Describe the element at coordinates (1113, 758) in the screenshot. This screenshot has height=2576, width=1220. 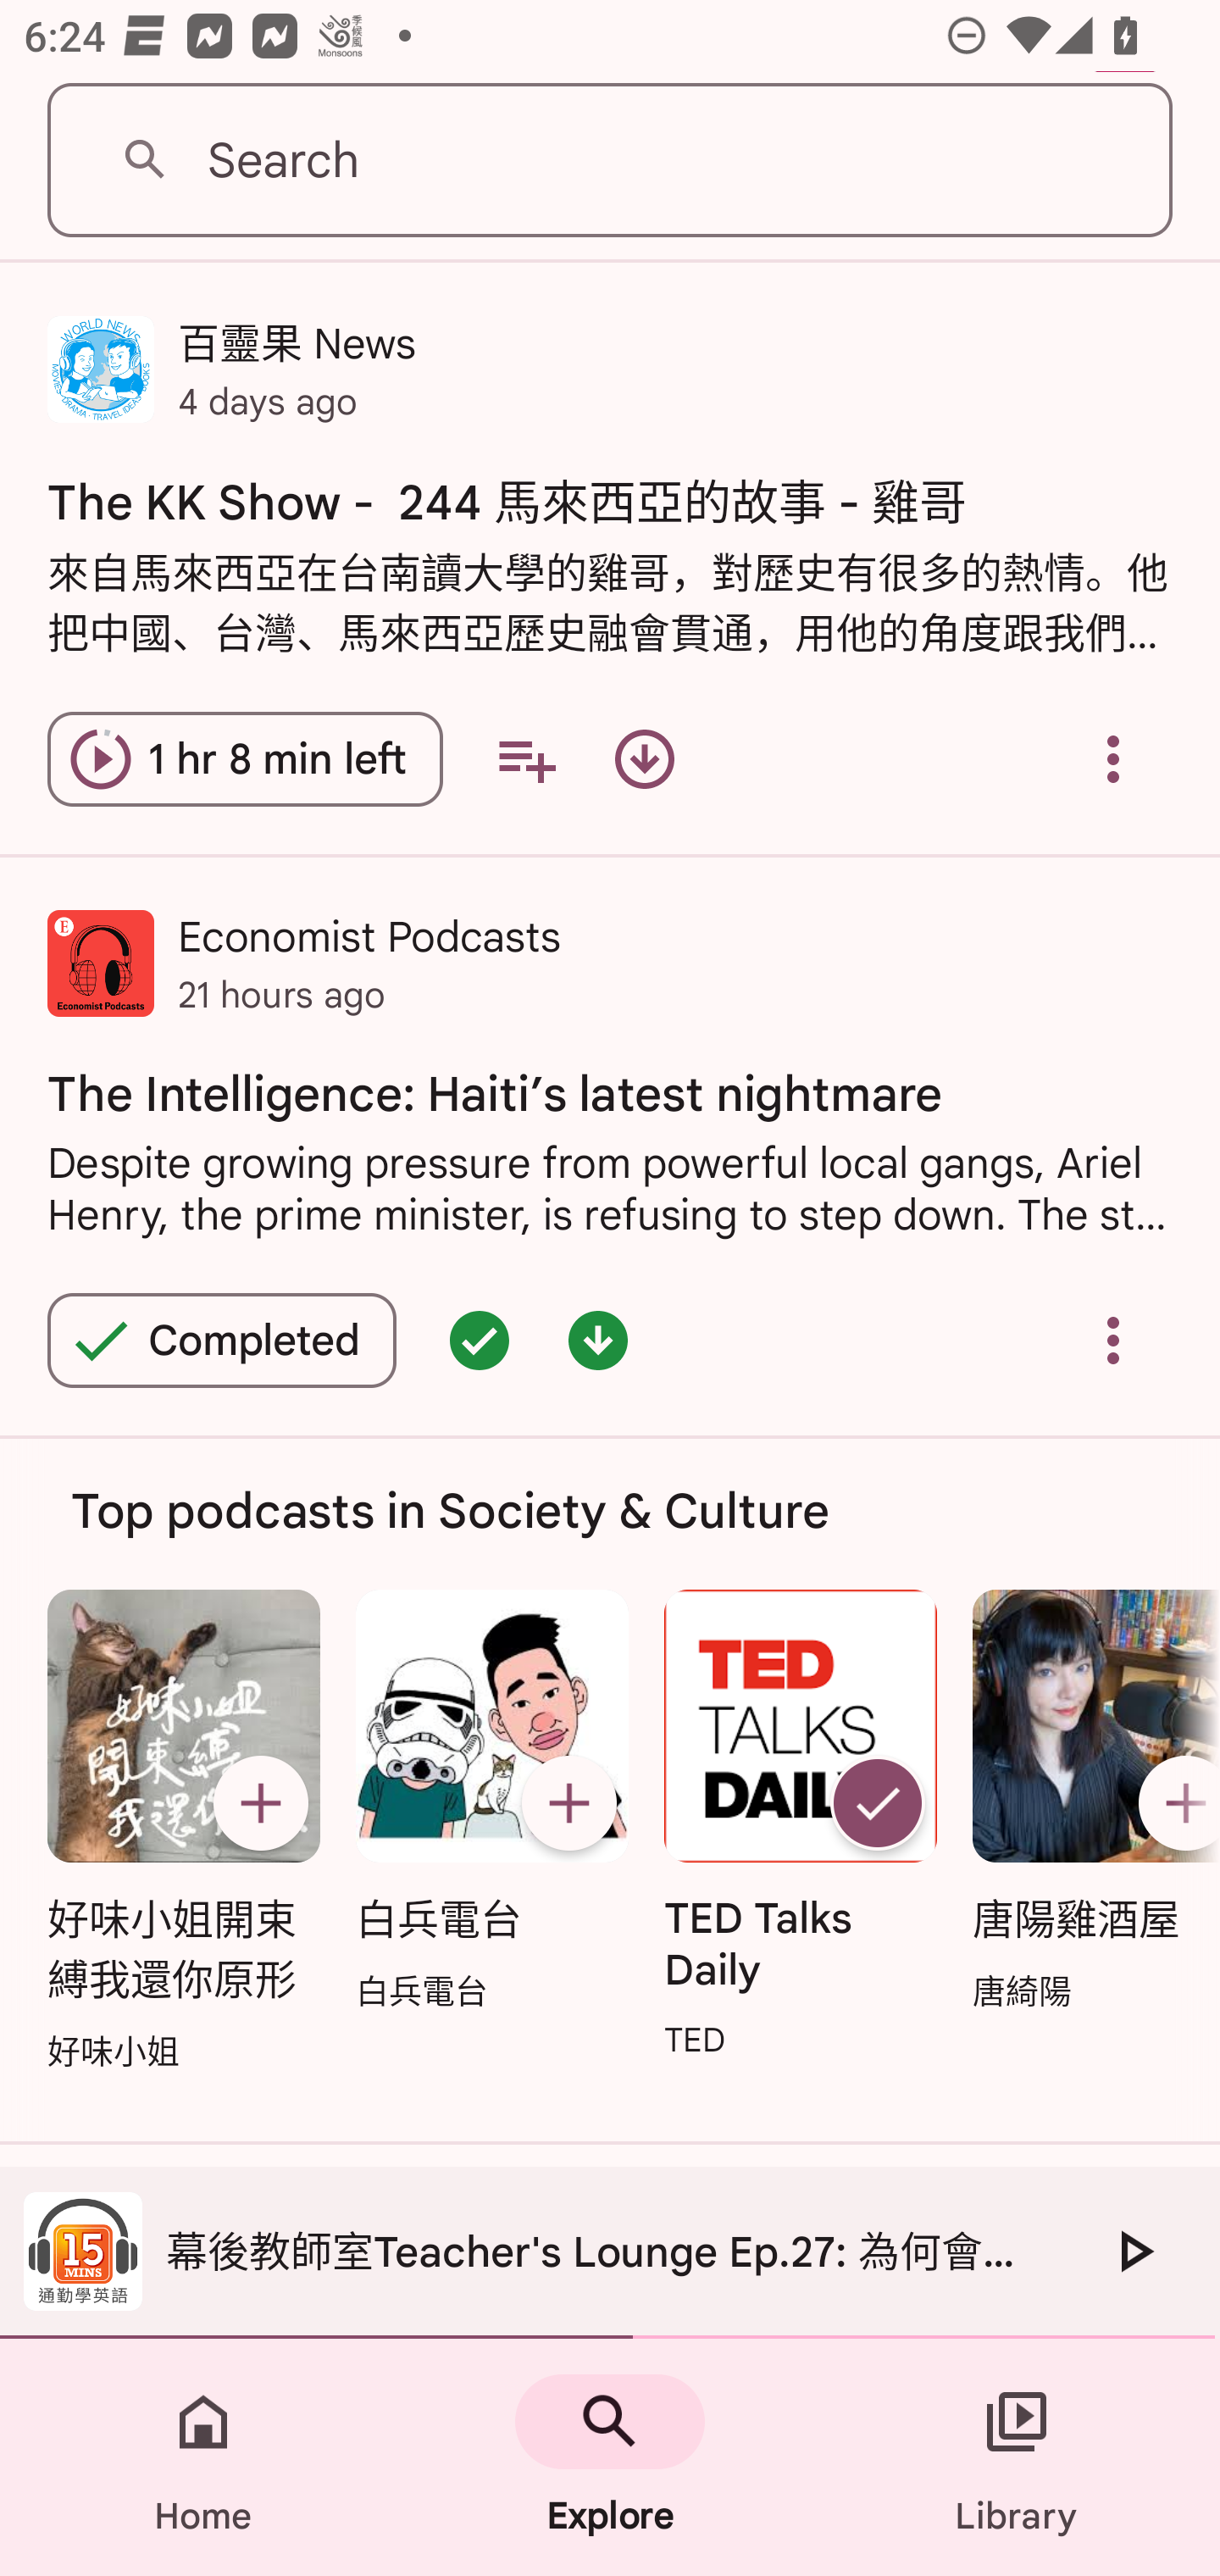
I see `Overflow menu` at that location.